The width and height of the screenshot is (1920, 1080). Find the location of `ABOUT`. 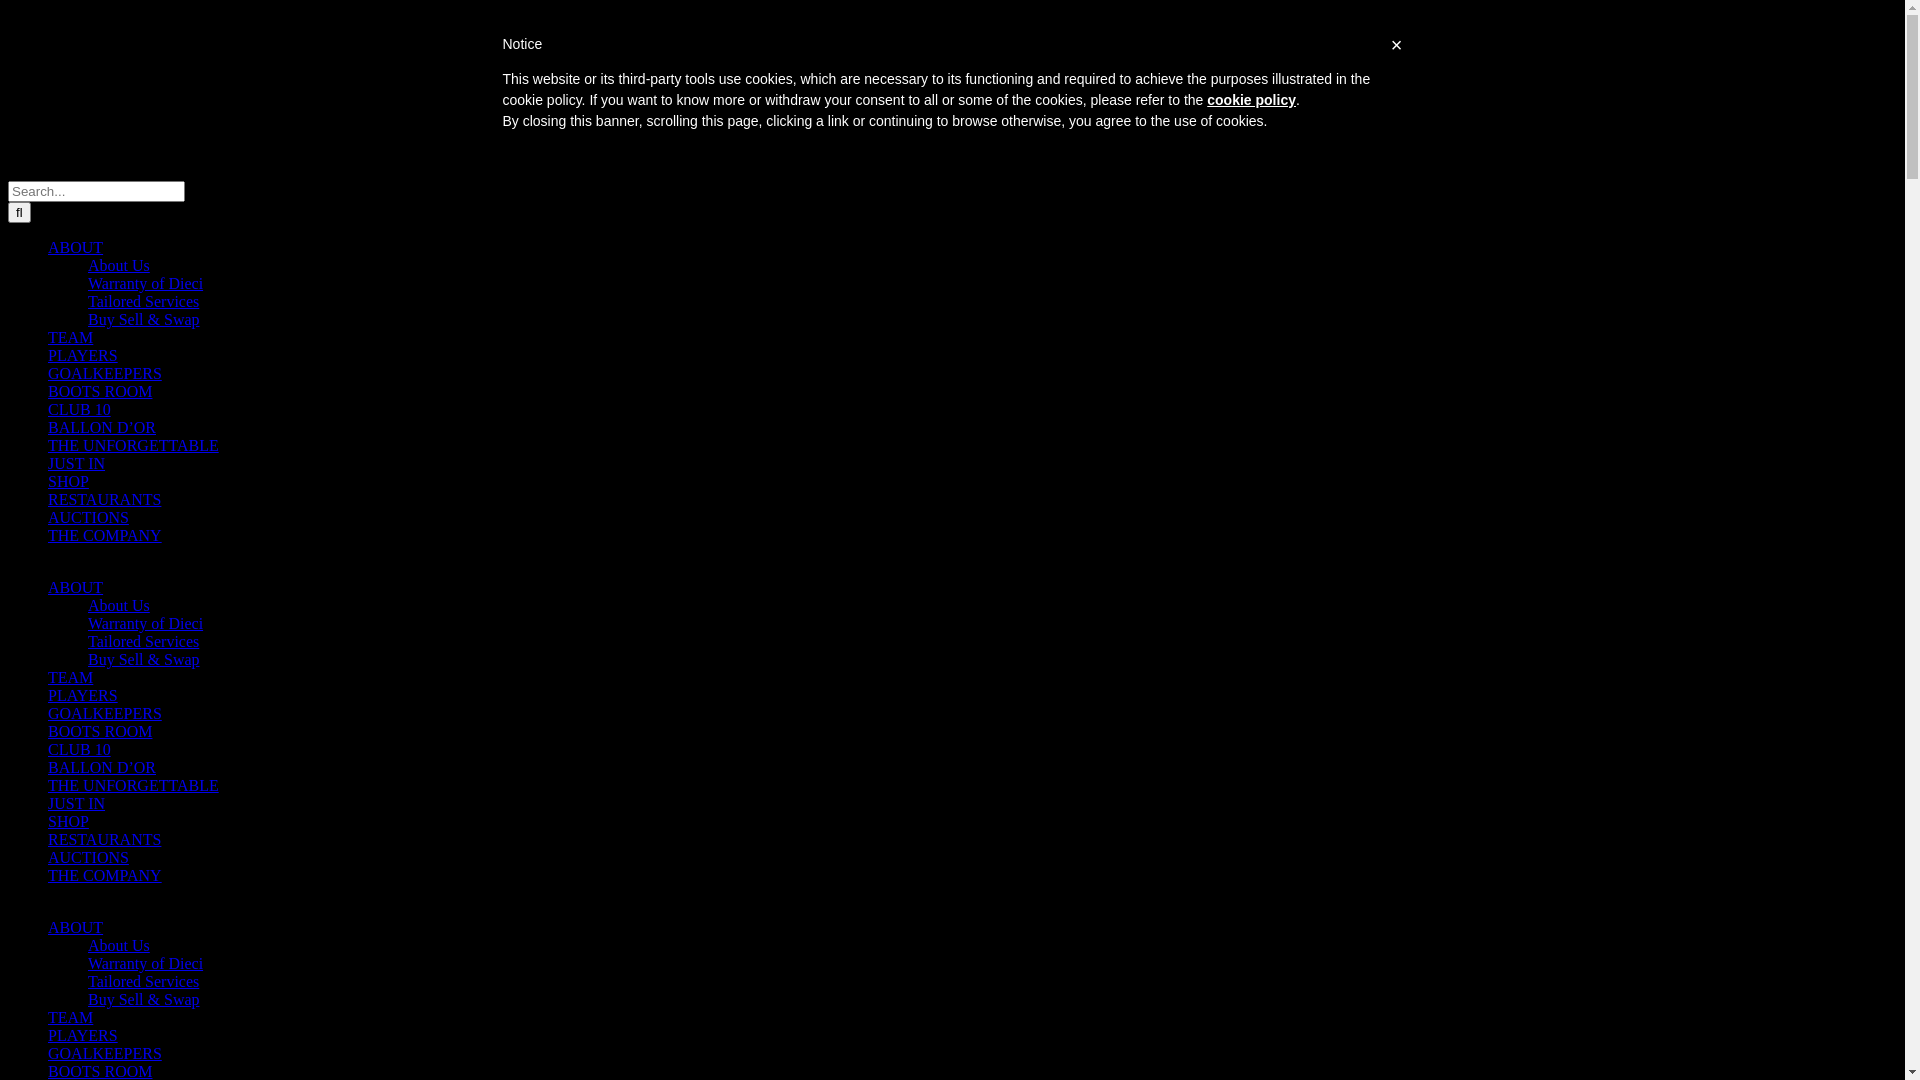

ABOUT is located at coordinates (76, 248).